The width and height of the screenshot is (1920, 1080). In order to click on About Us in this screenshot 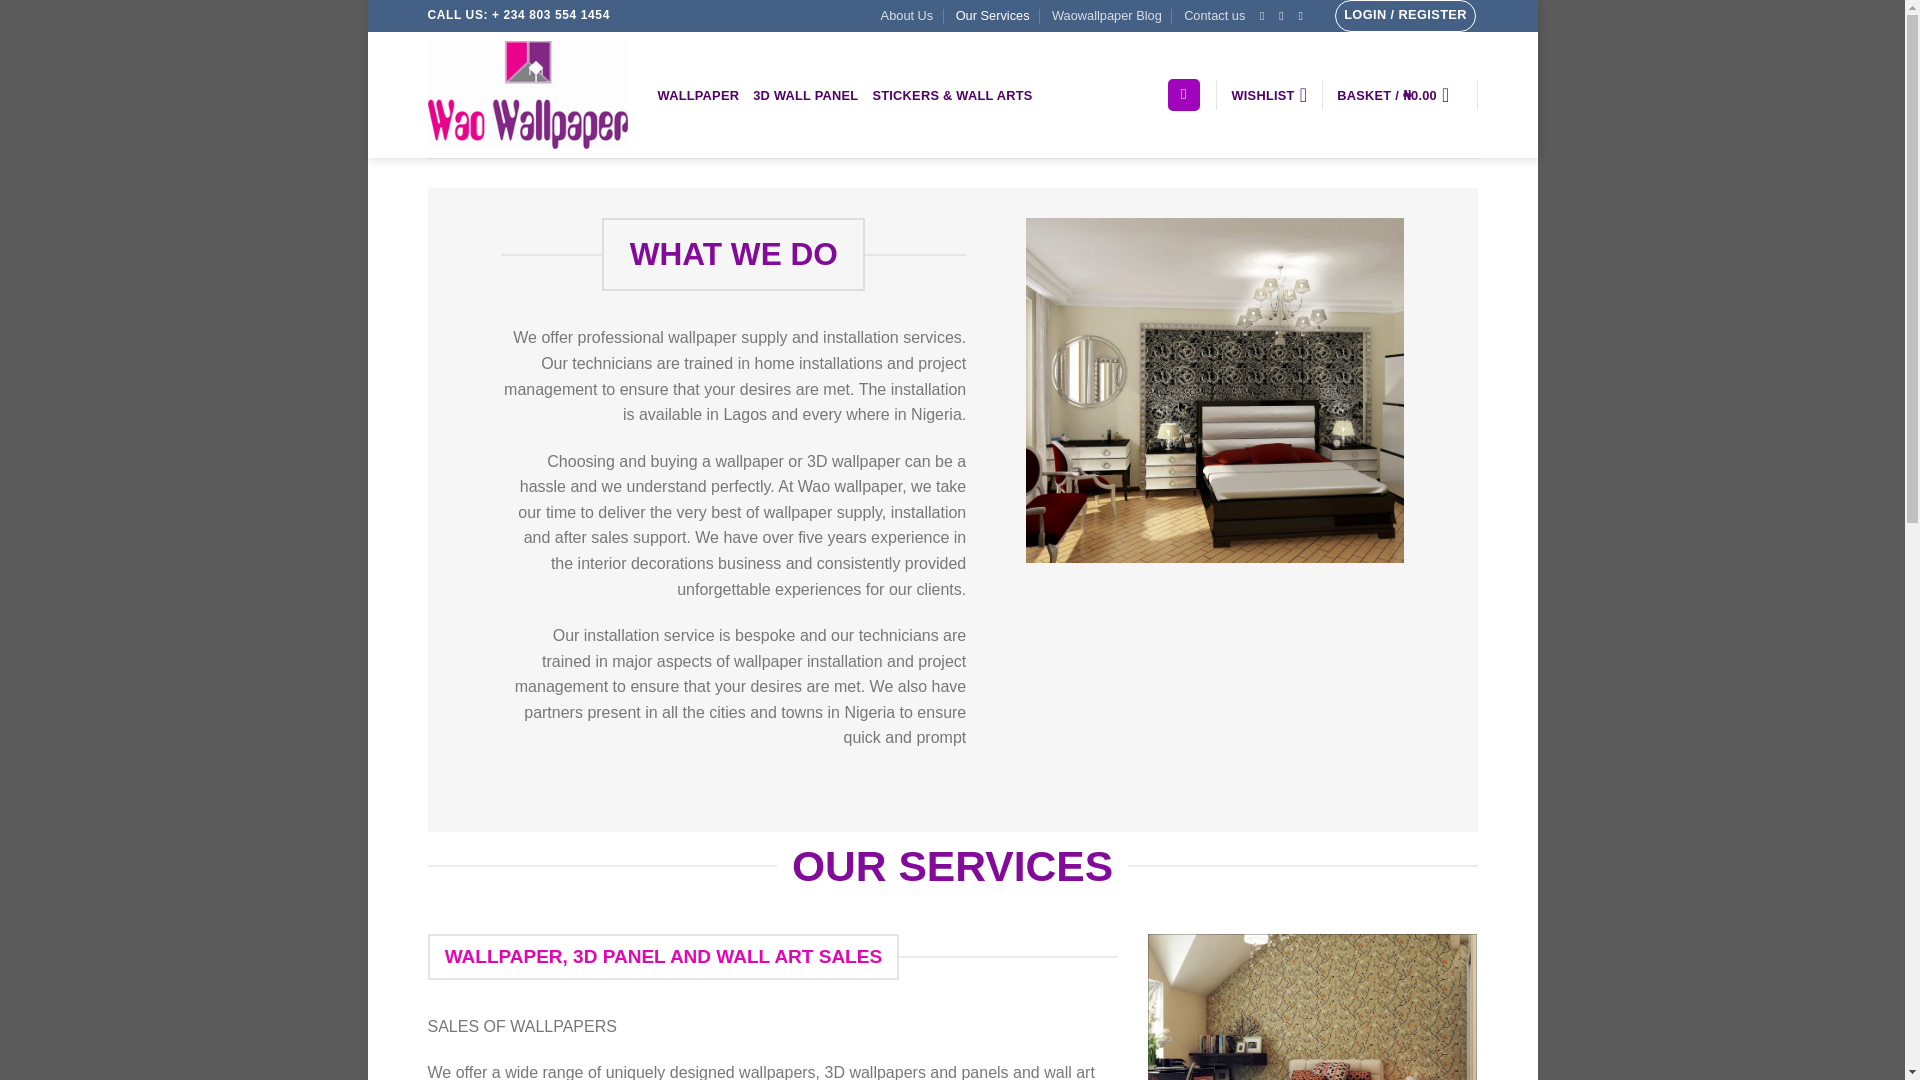, I will do `click(907, 16)`.